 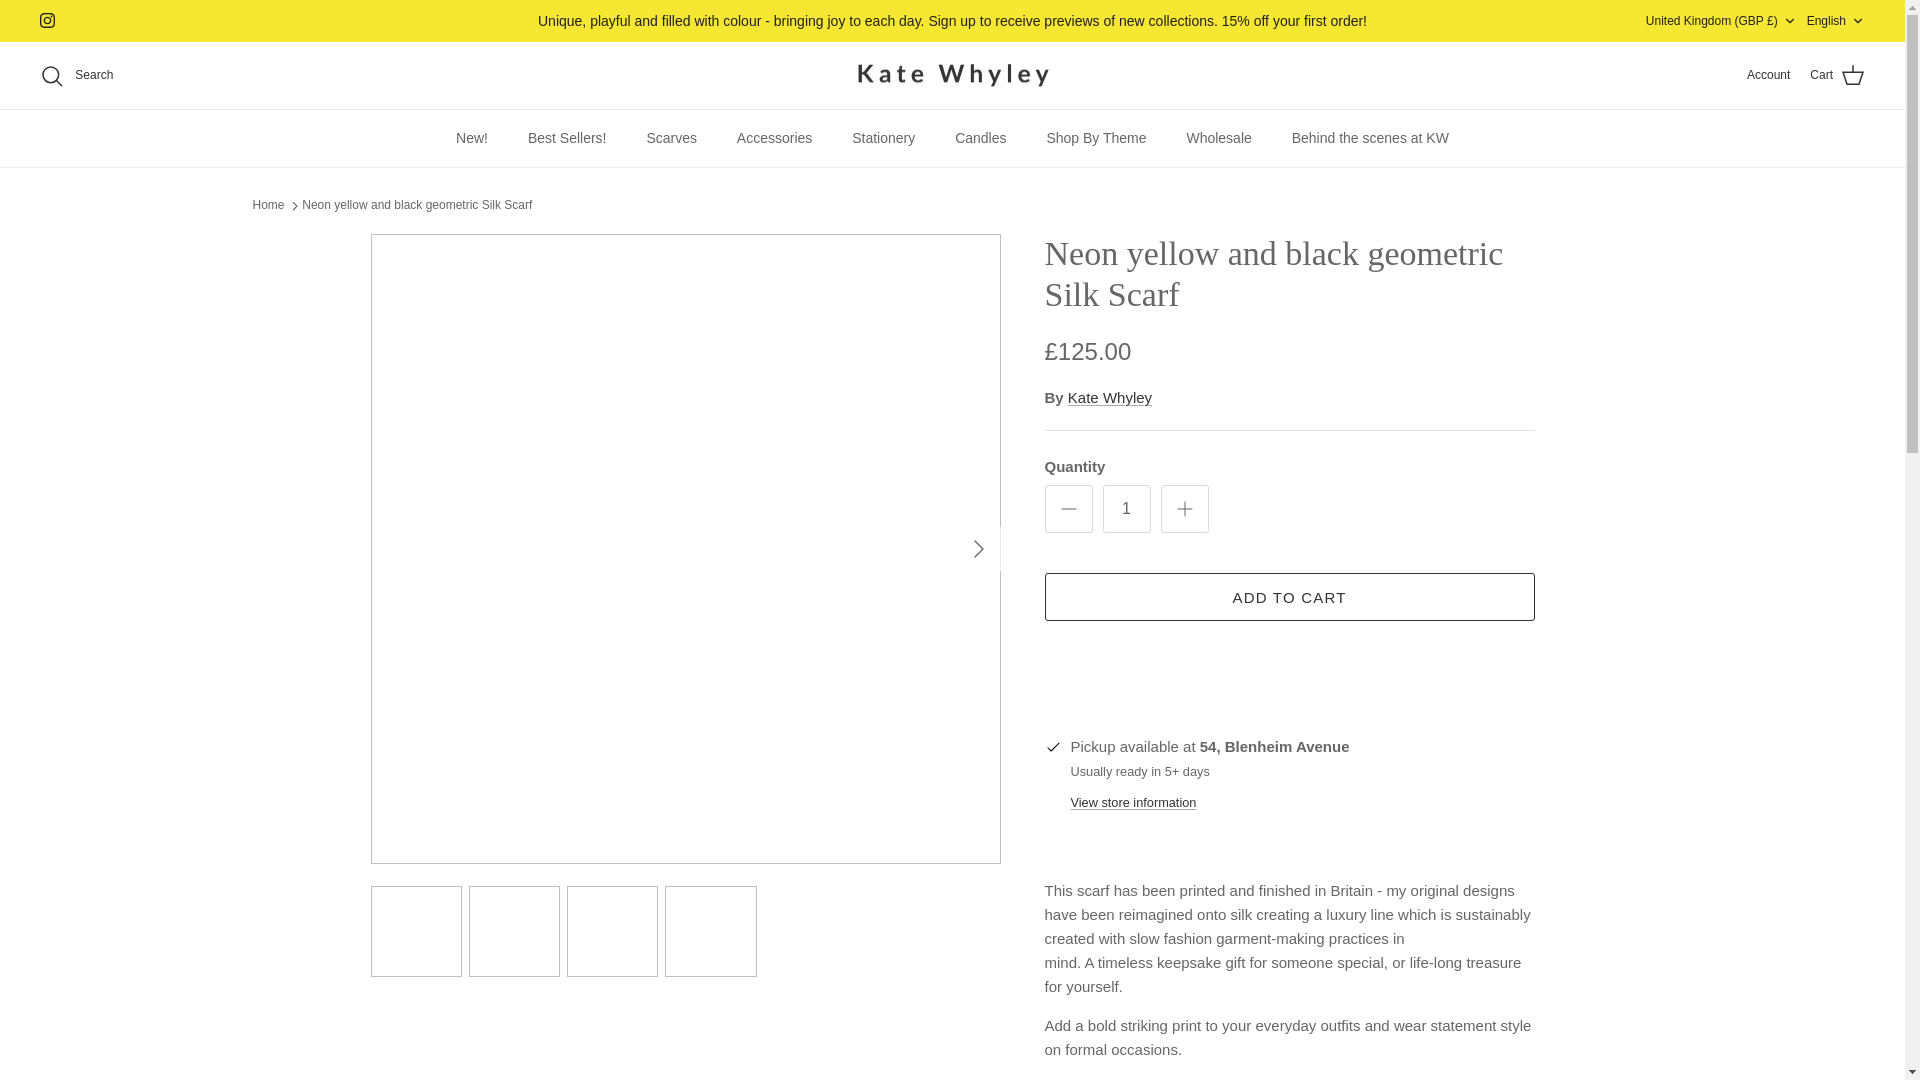 I want to click on Kate Whyley, so click(x=952, y=75).